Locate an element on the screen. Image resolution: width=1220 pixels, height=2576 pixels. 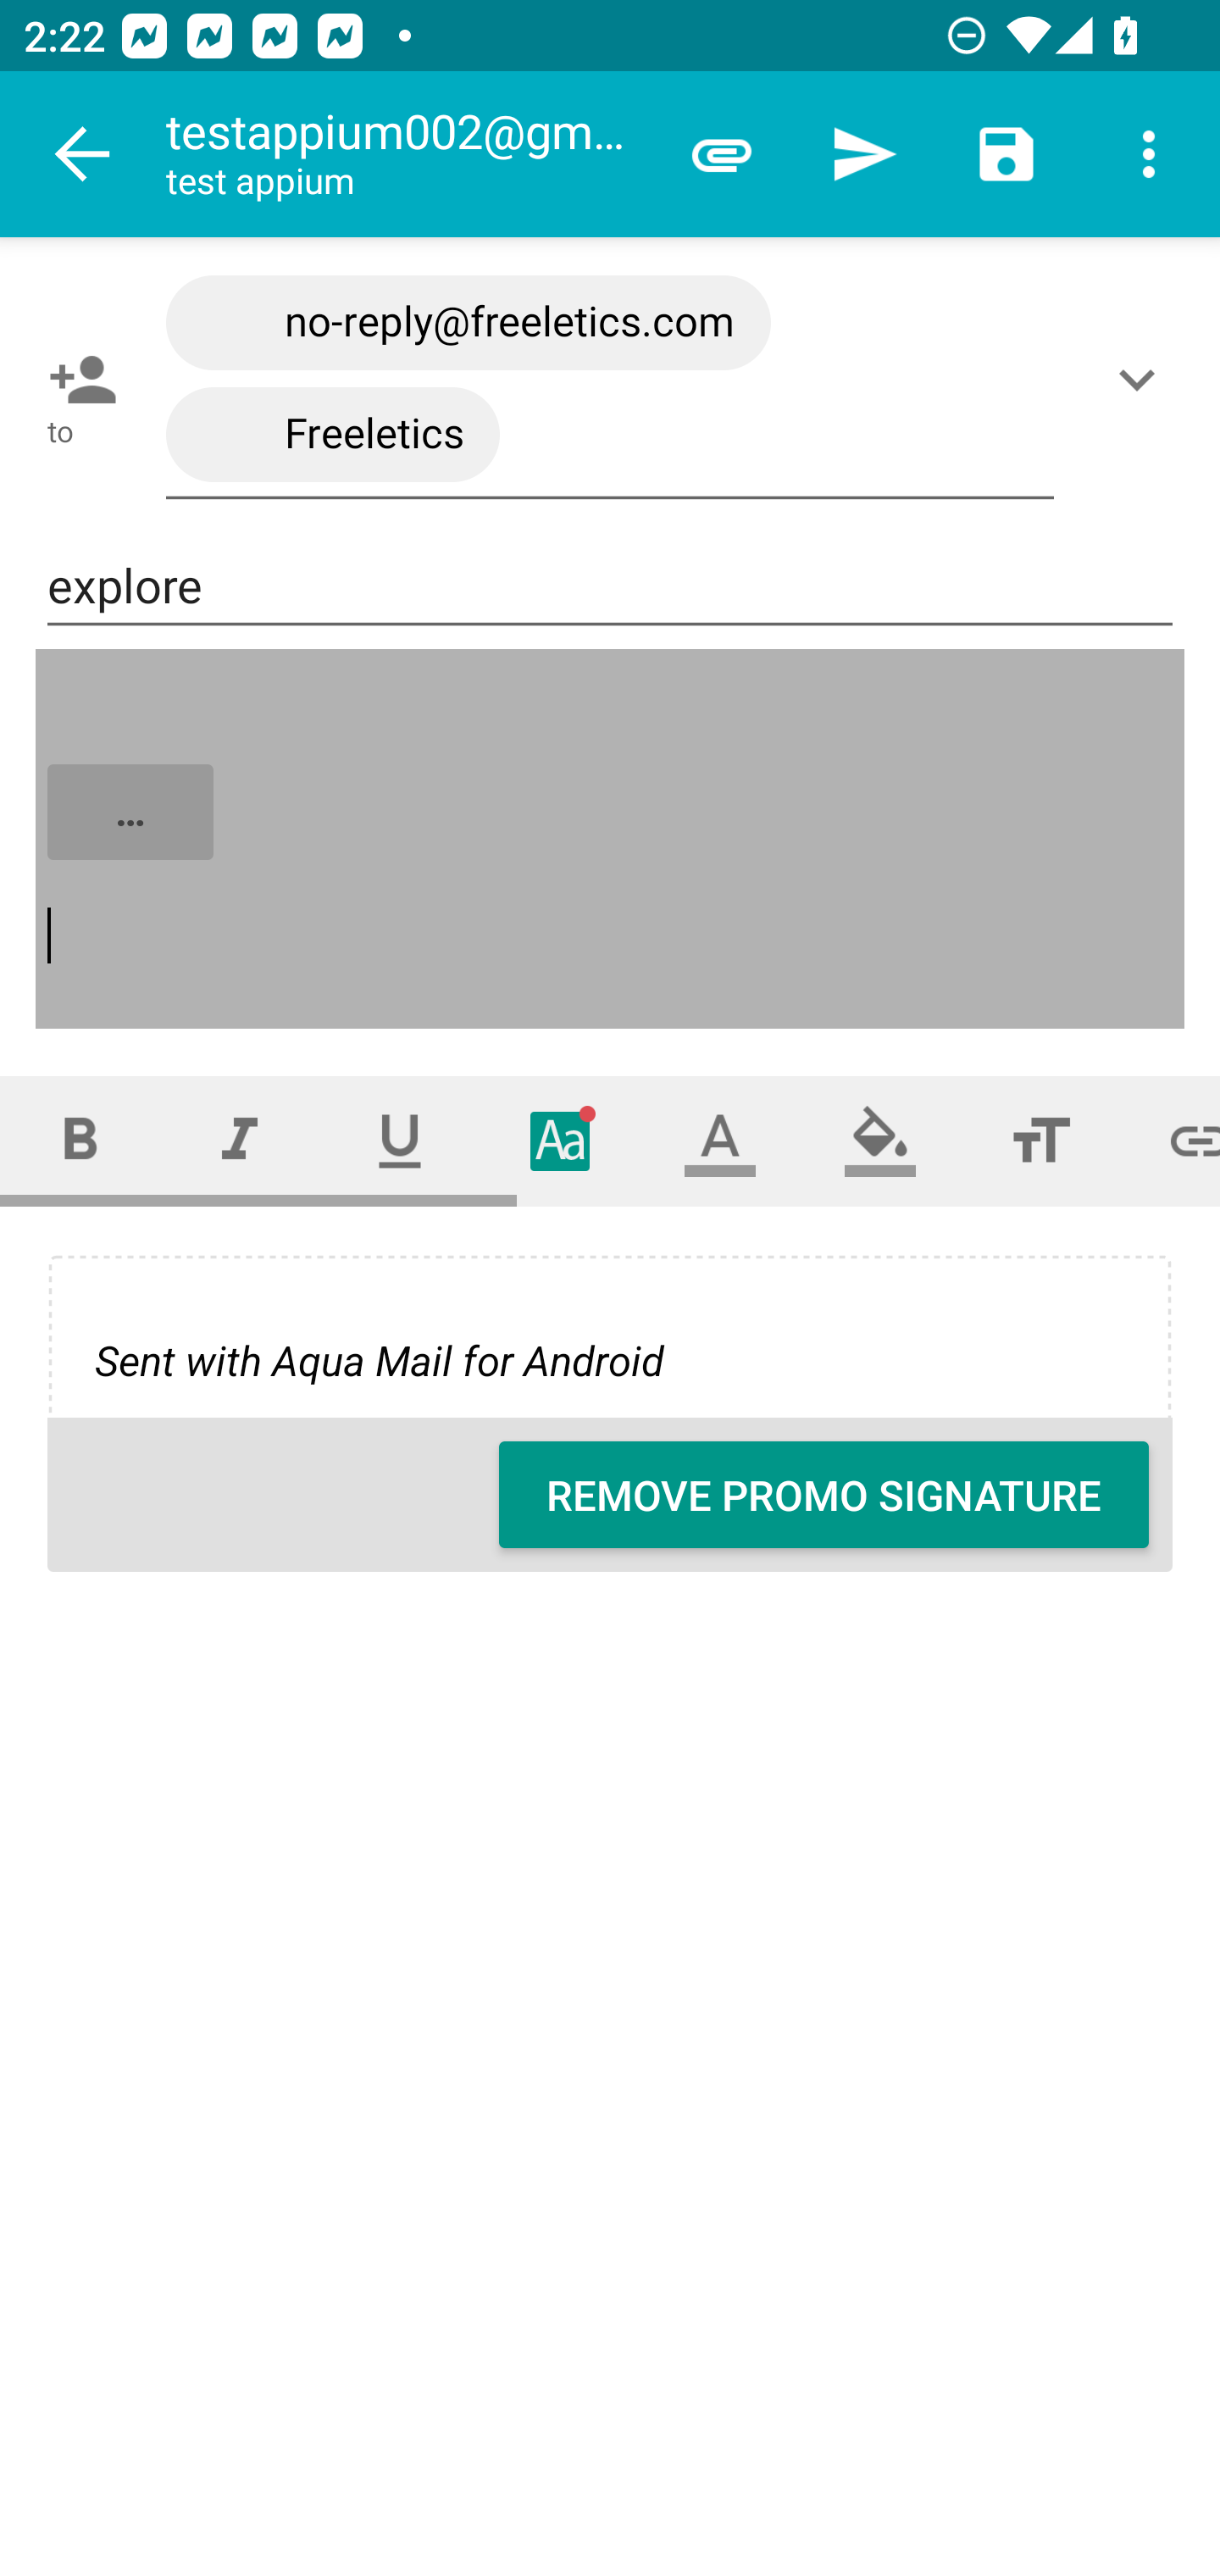
More options is located at coordinates (1149, 154).